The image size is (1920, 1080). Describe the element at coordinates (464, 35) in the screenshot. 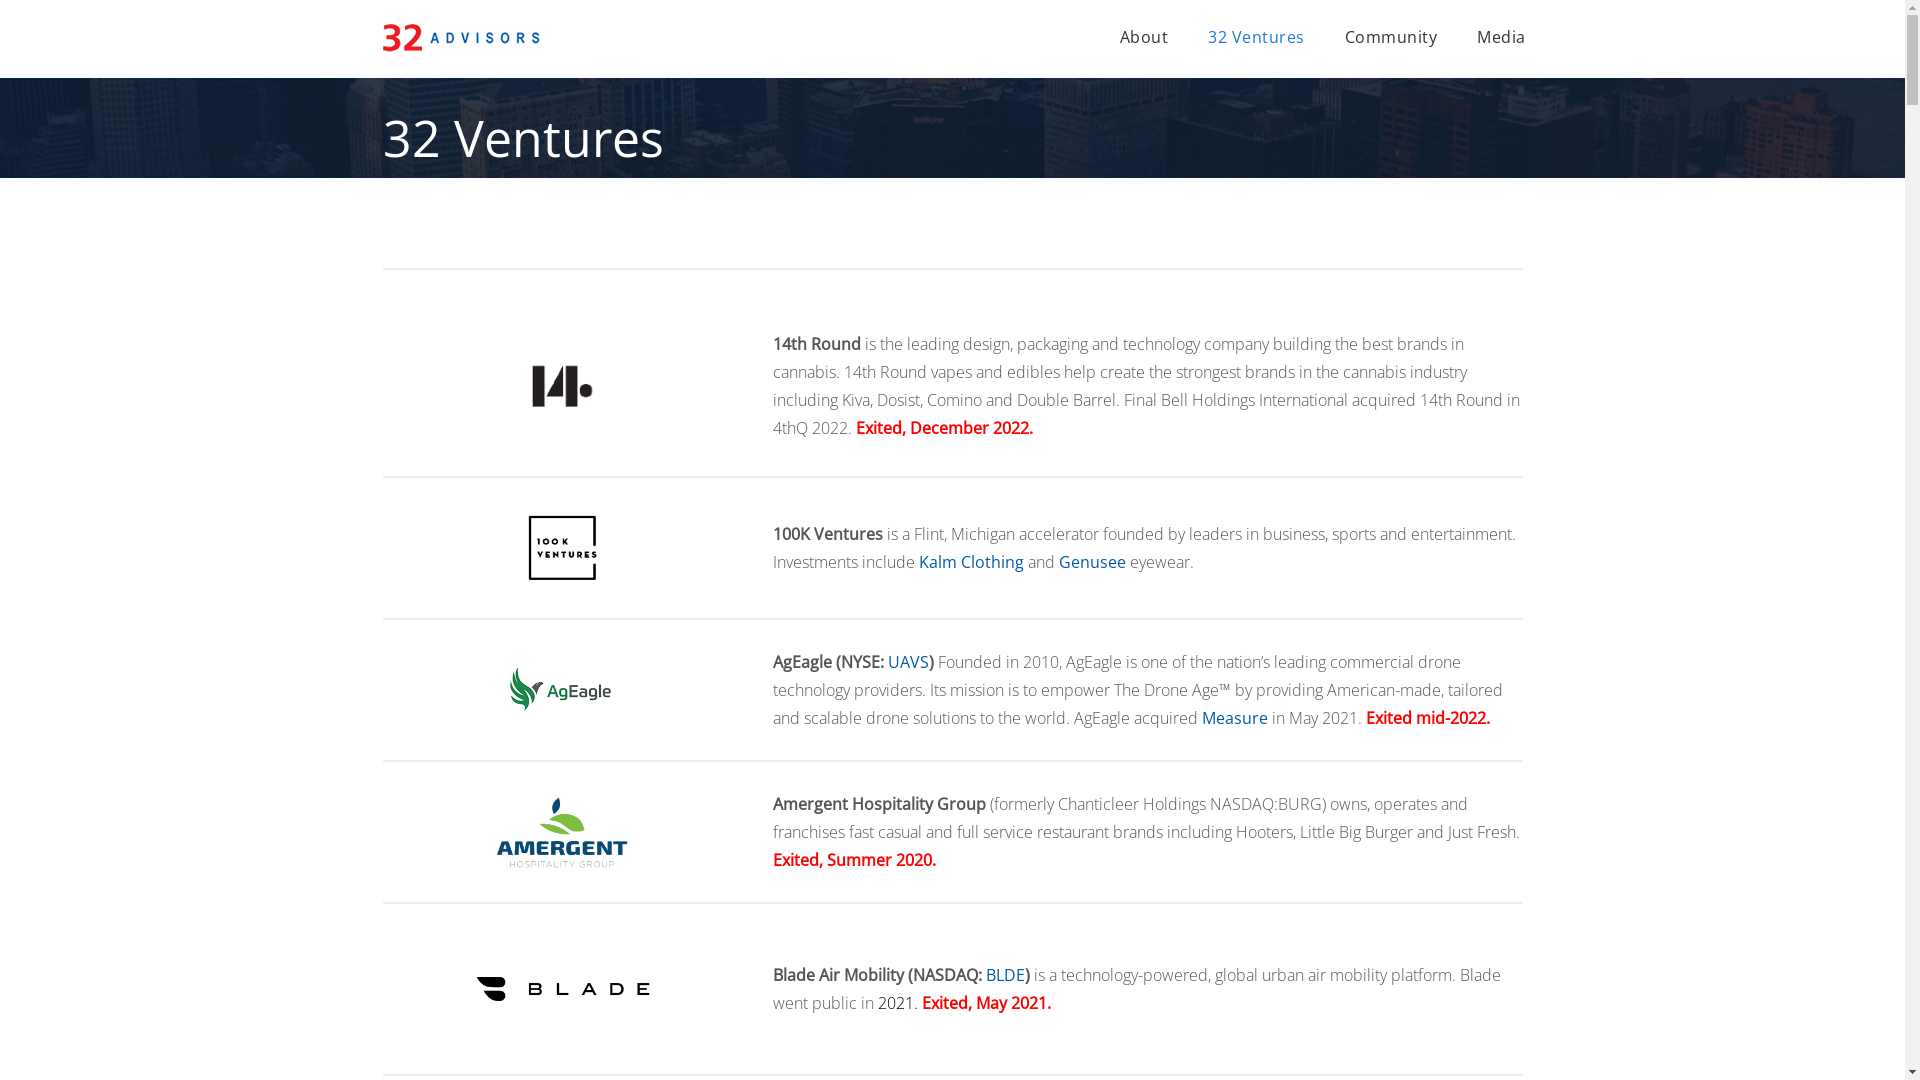

I see `32Advisors` at that location.